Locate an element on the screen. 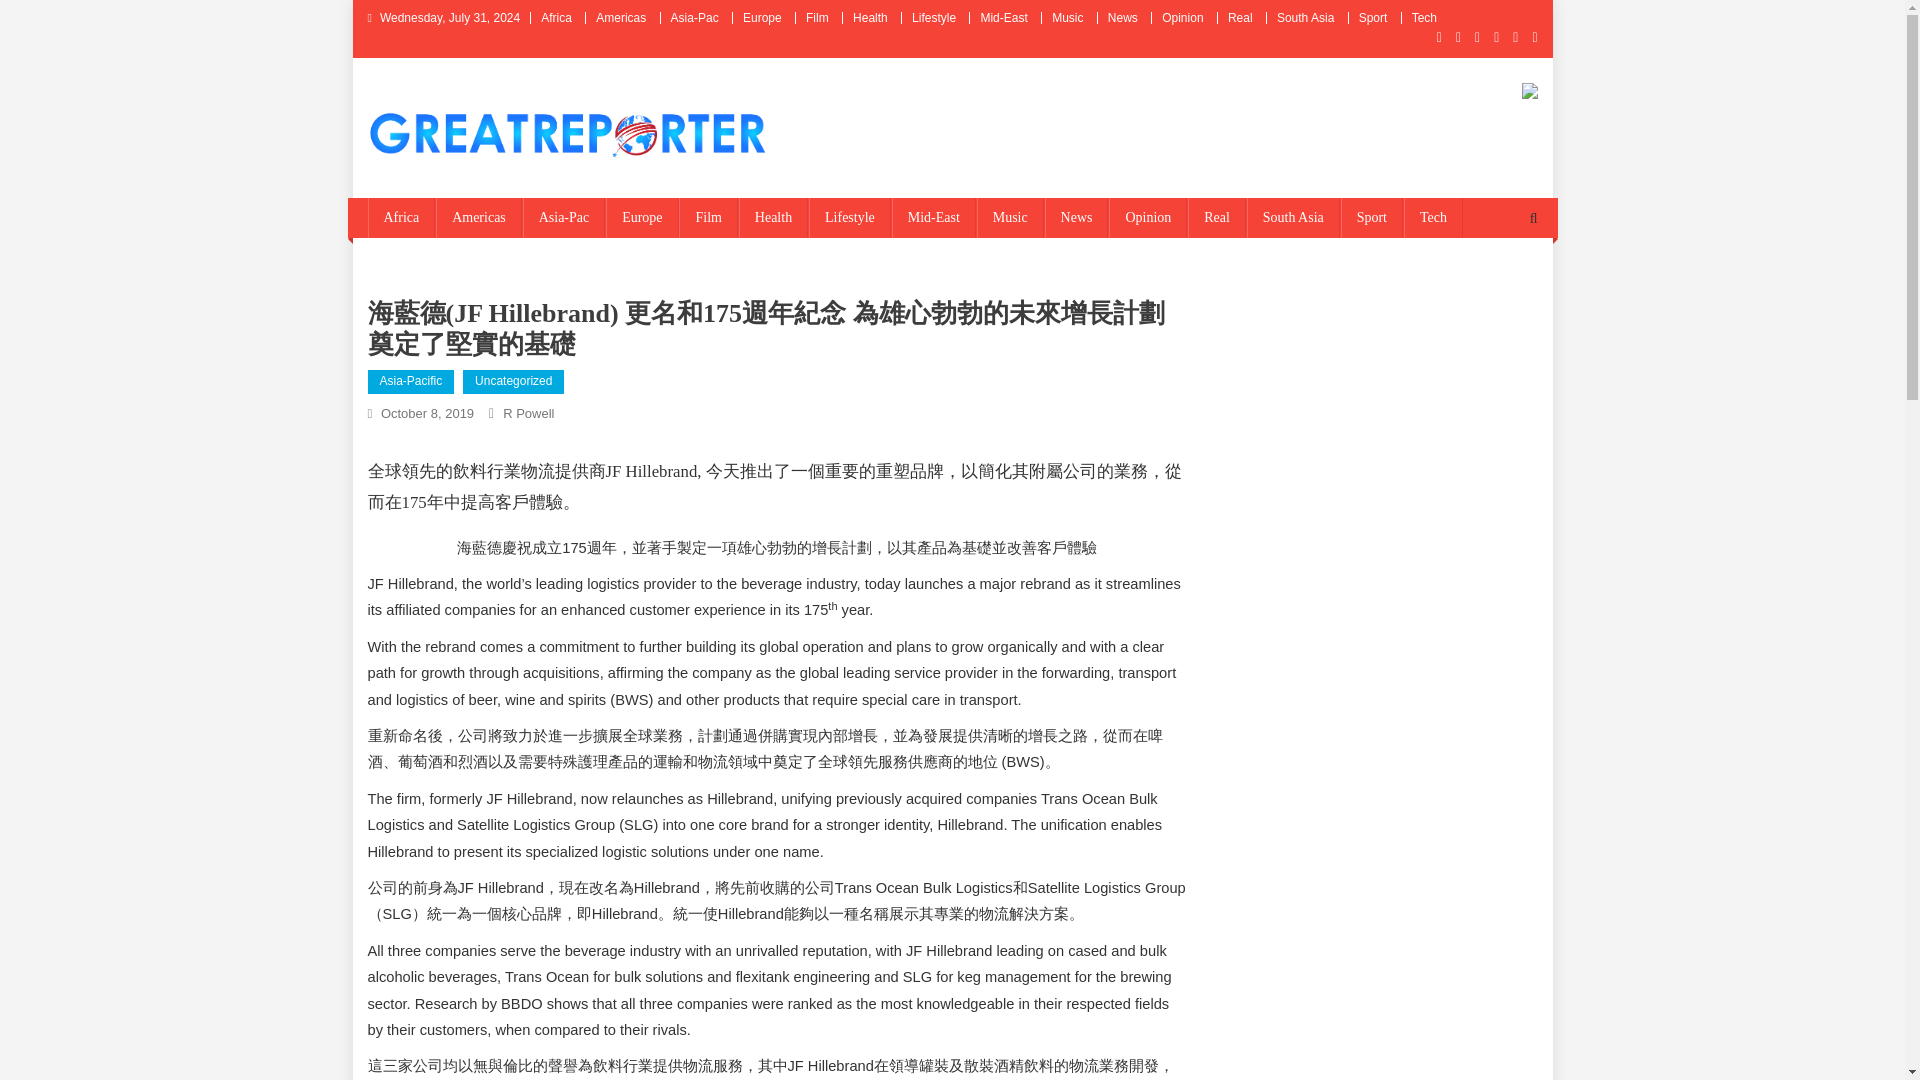 This screenshot has height=1080, width=1920. Mid-East is located at coordinates (1003, 17).